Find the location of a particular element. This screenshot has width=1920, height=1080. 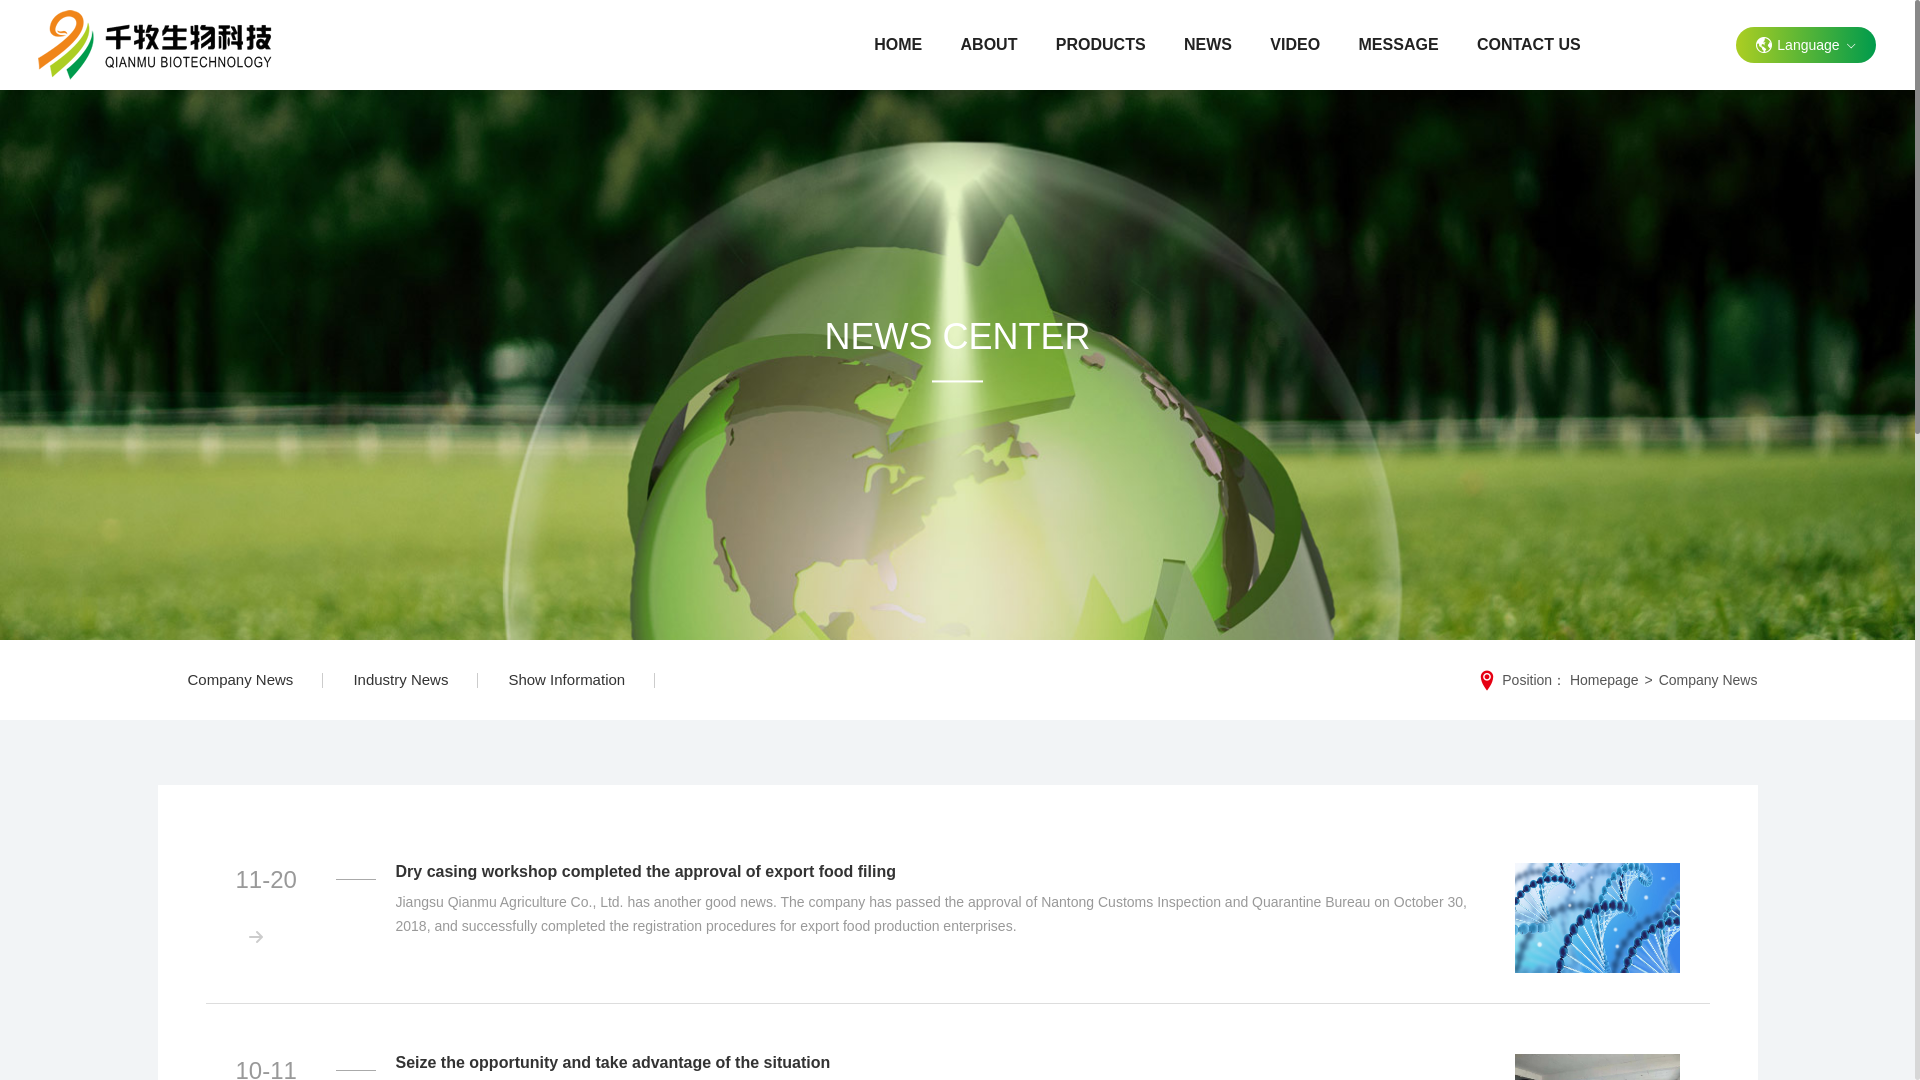

Seize the opportunity and take advantage of the situation is located at coordinates (940, 1063).